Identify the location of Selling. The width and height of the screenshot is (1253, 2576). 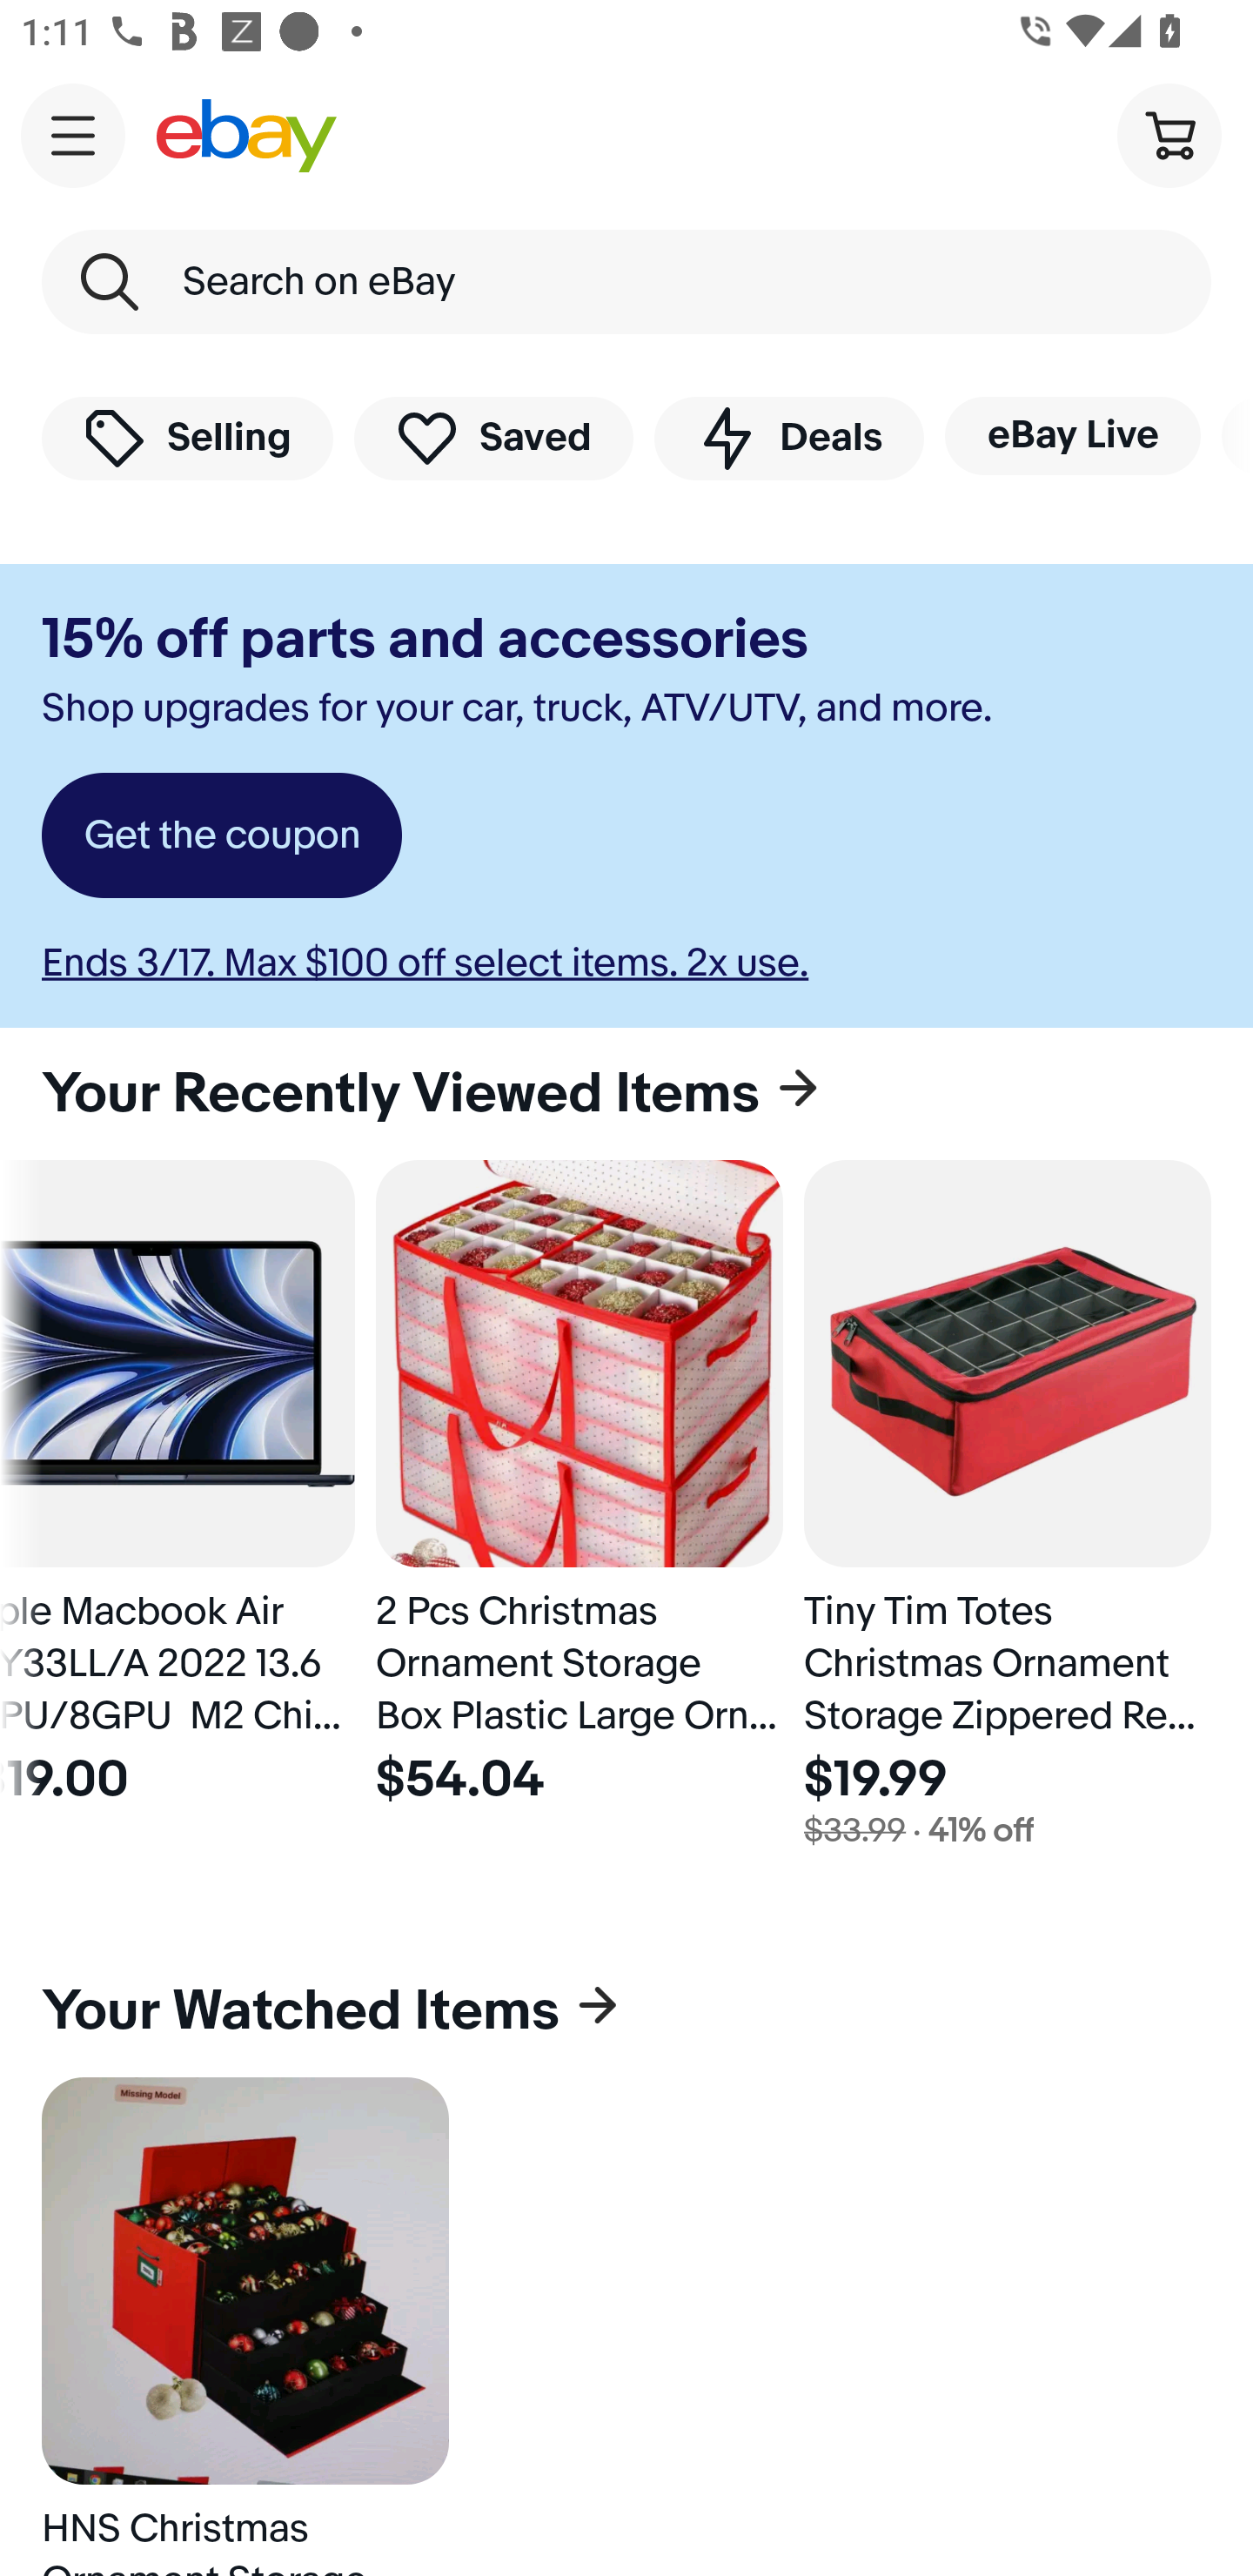
(187, 437).